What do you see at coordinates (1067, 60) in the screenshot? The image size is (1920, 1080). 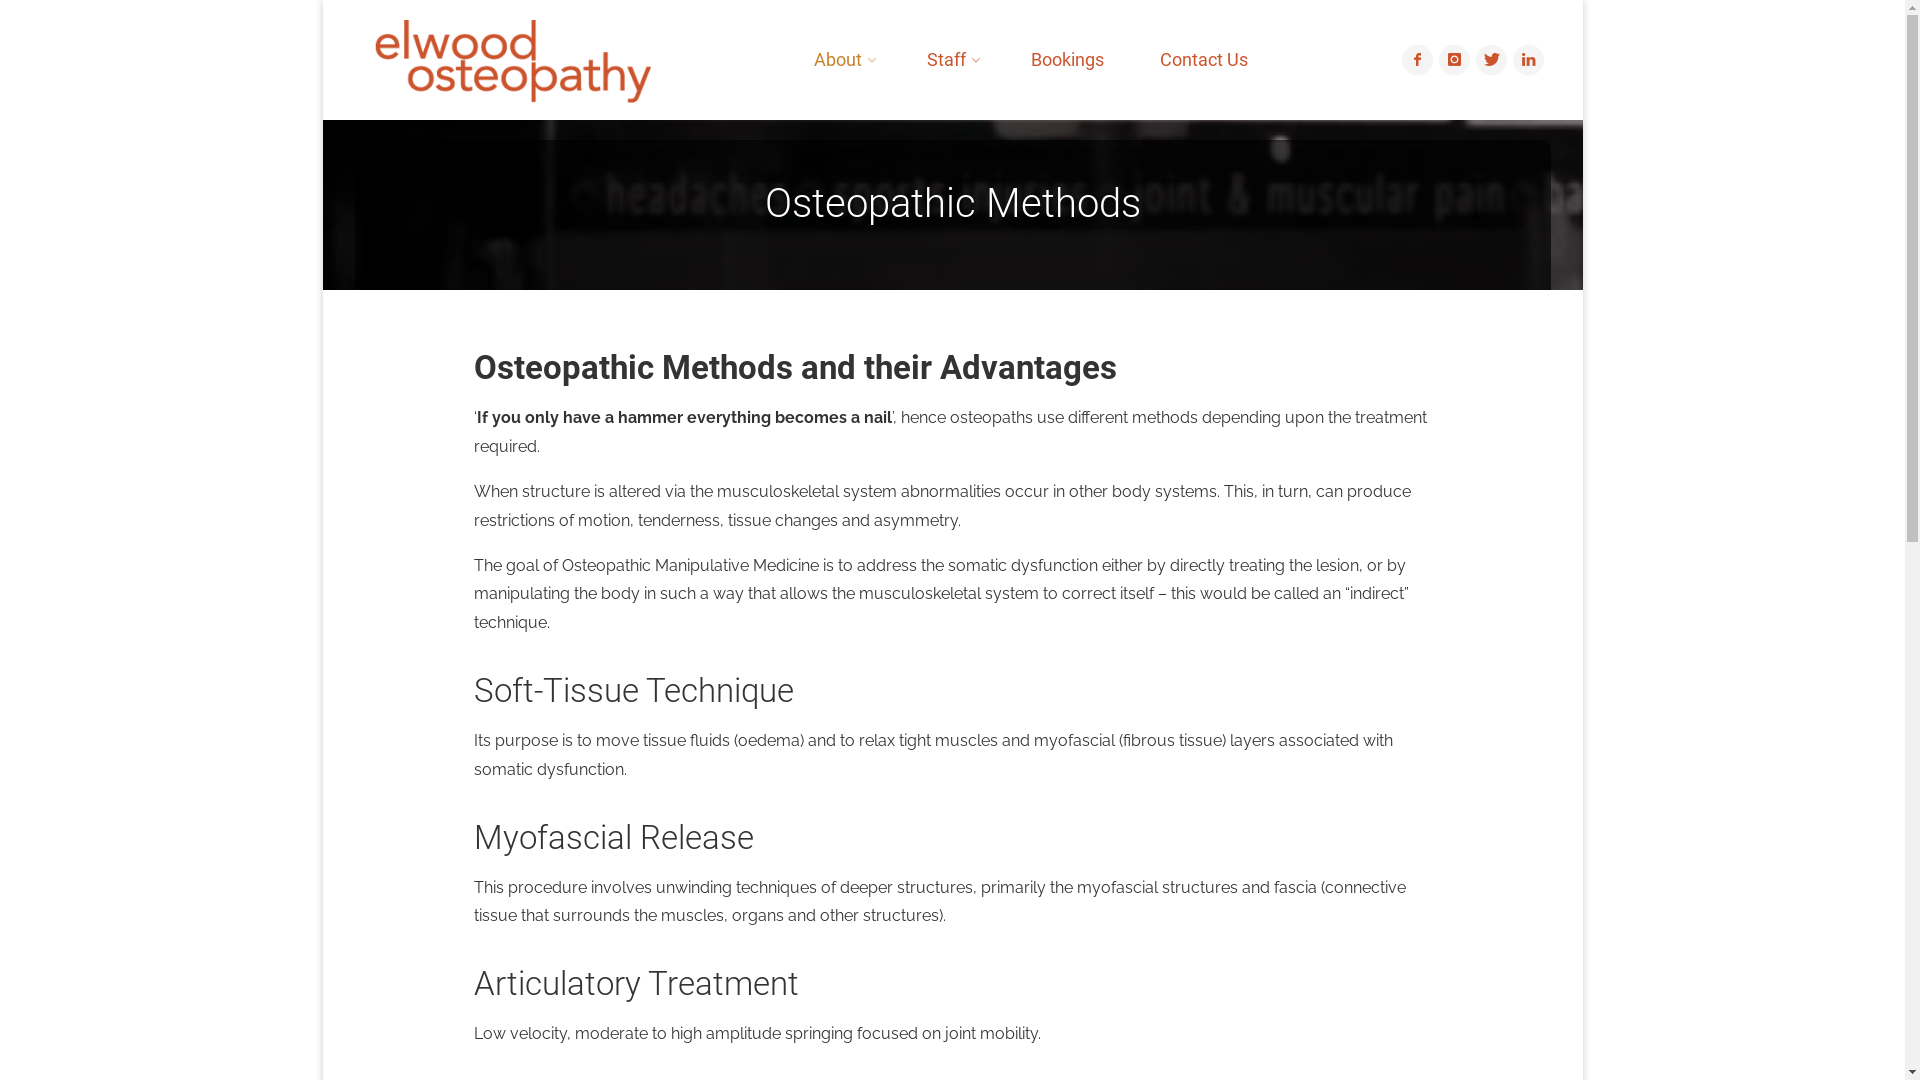 I see `Bookings` at bounding box center [1067, 60].